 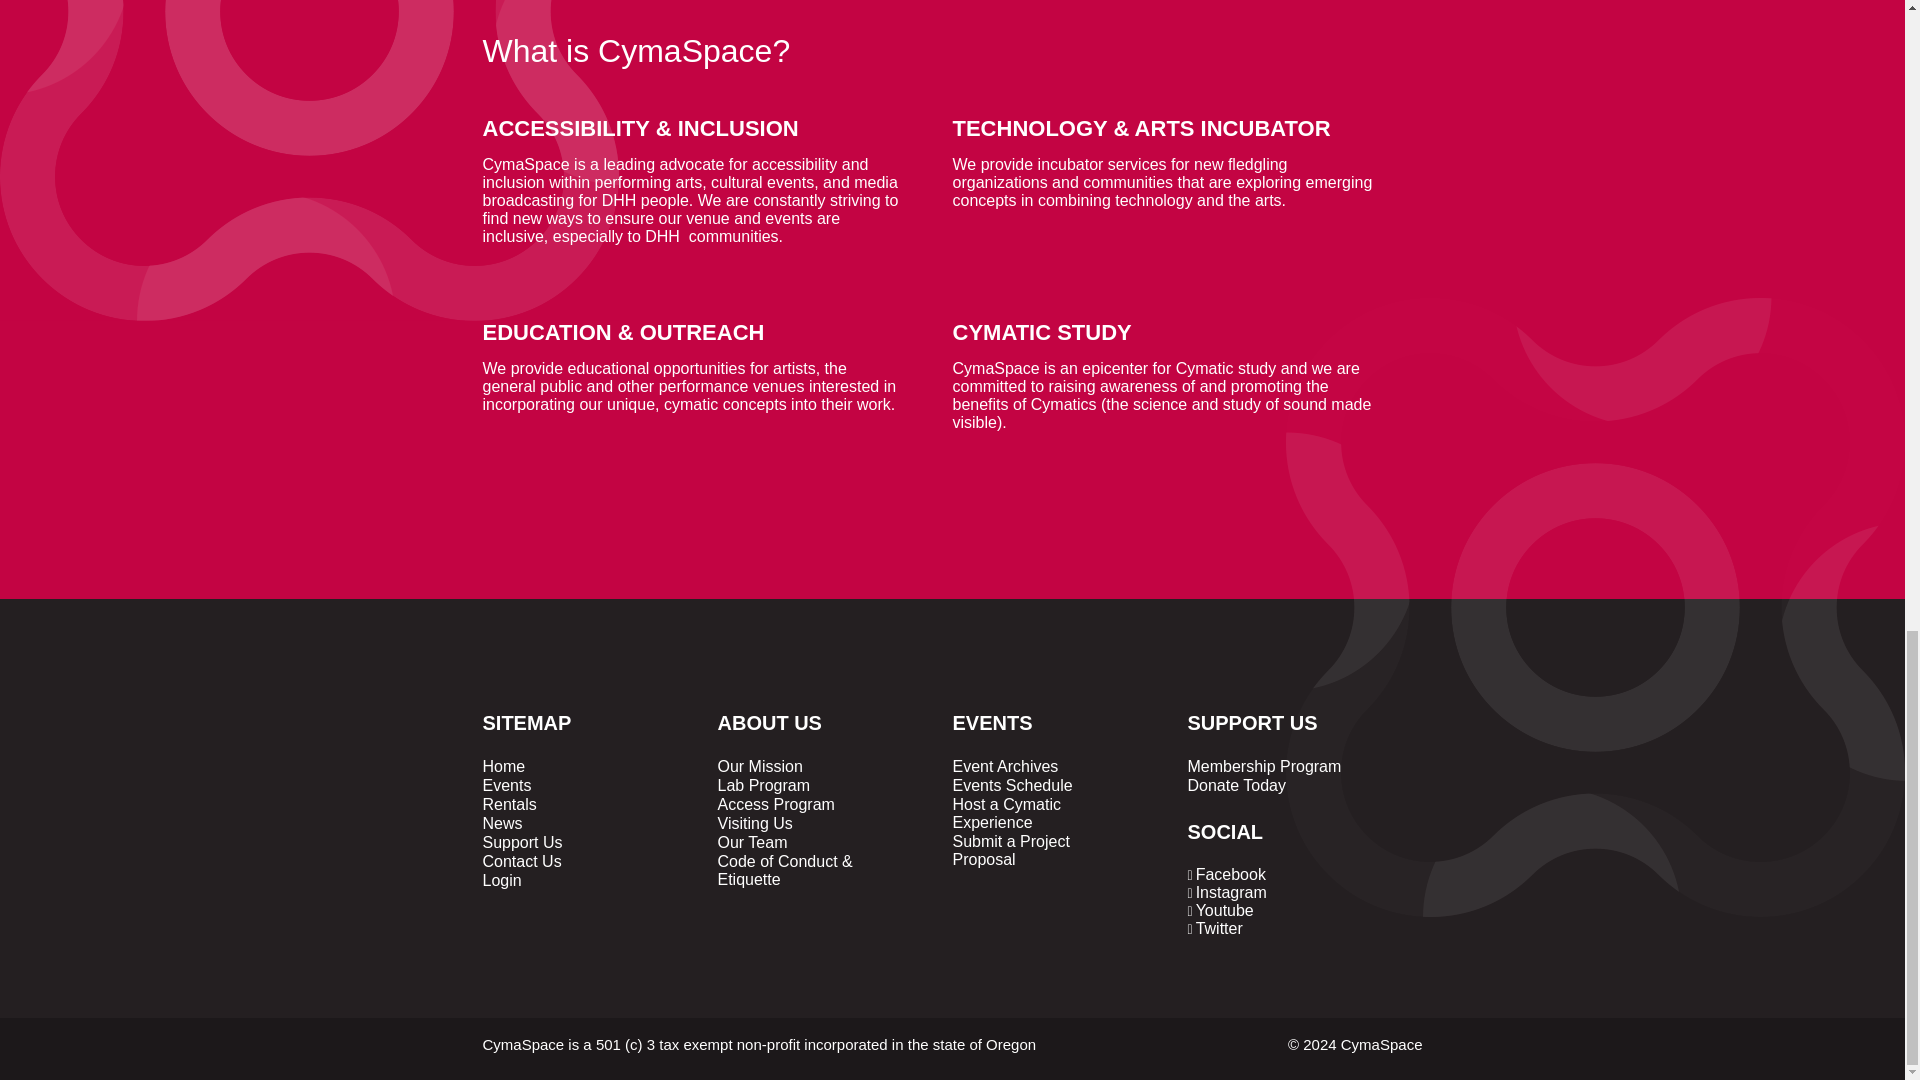 What do you see at coordinates (508, 804) in the screenshot?
I see `CymaSpace Rentals` at bounding box center [508, 804].